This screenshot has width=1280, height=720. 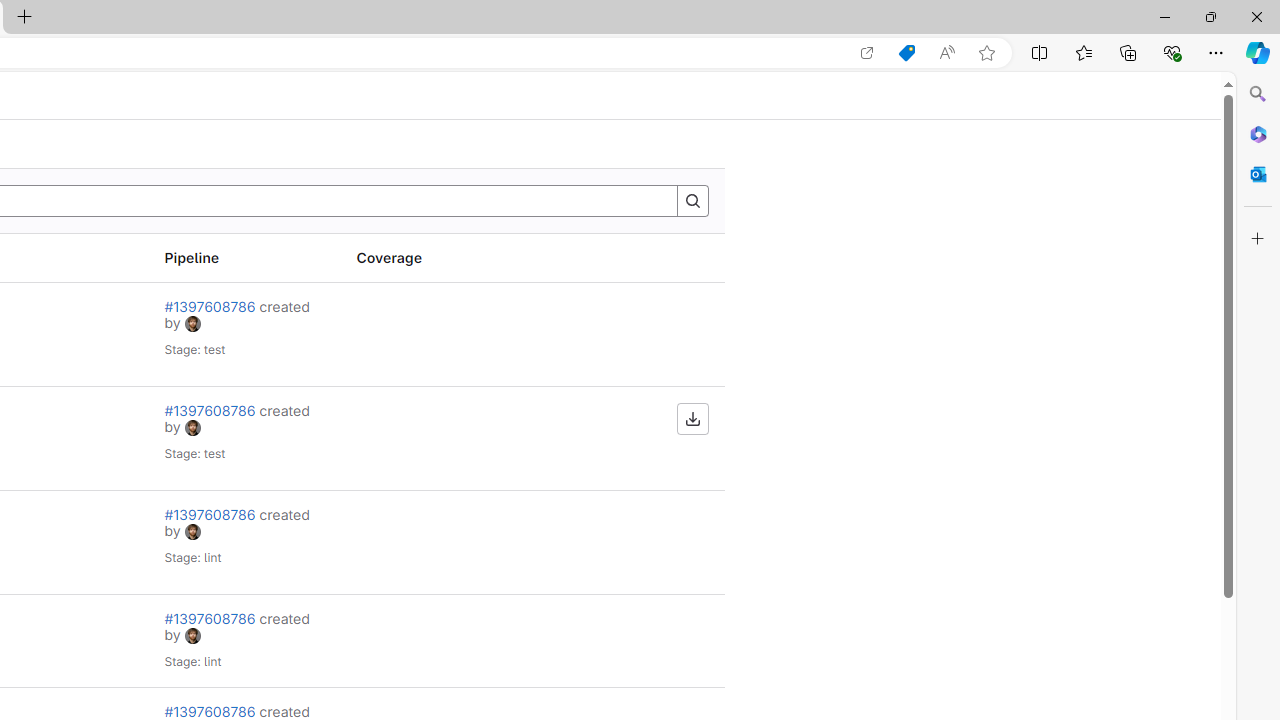 I want to click on #1397608786 created by avatar Stage: lint, so click(x=244, y=641).